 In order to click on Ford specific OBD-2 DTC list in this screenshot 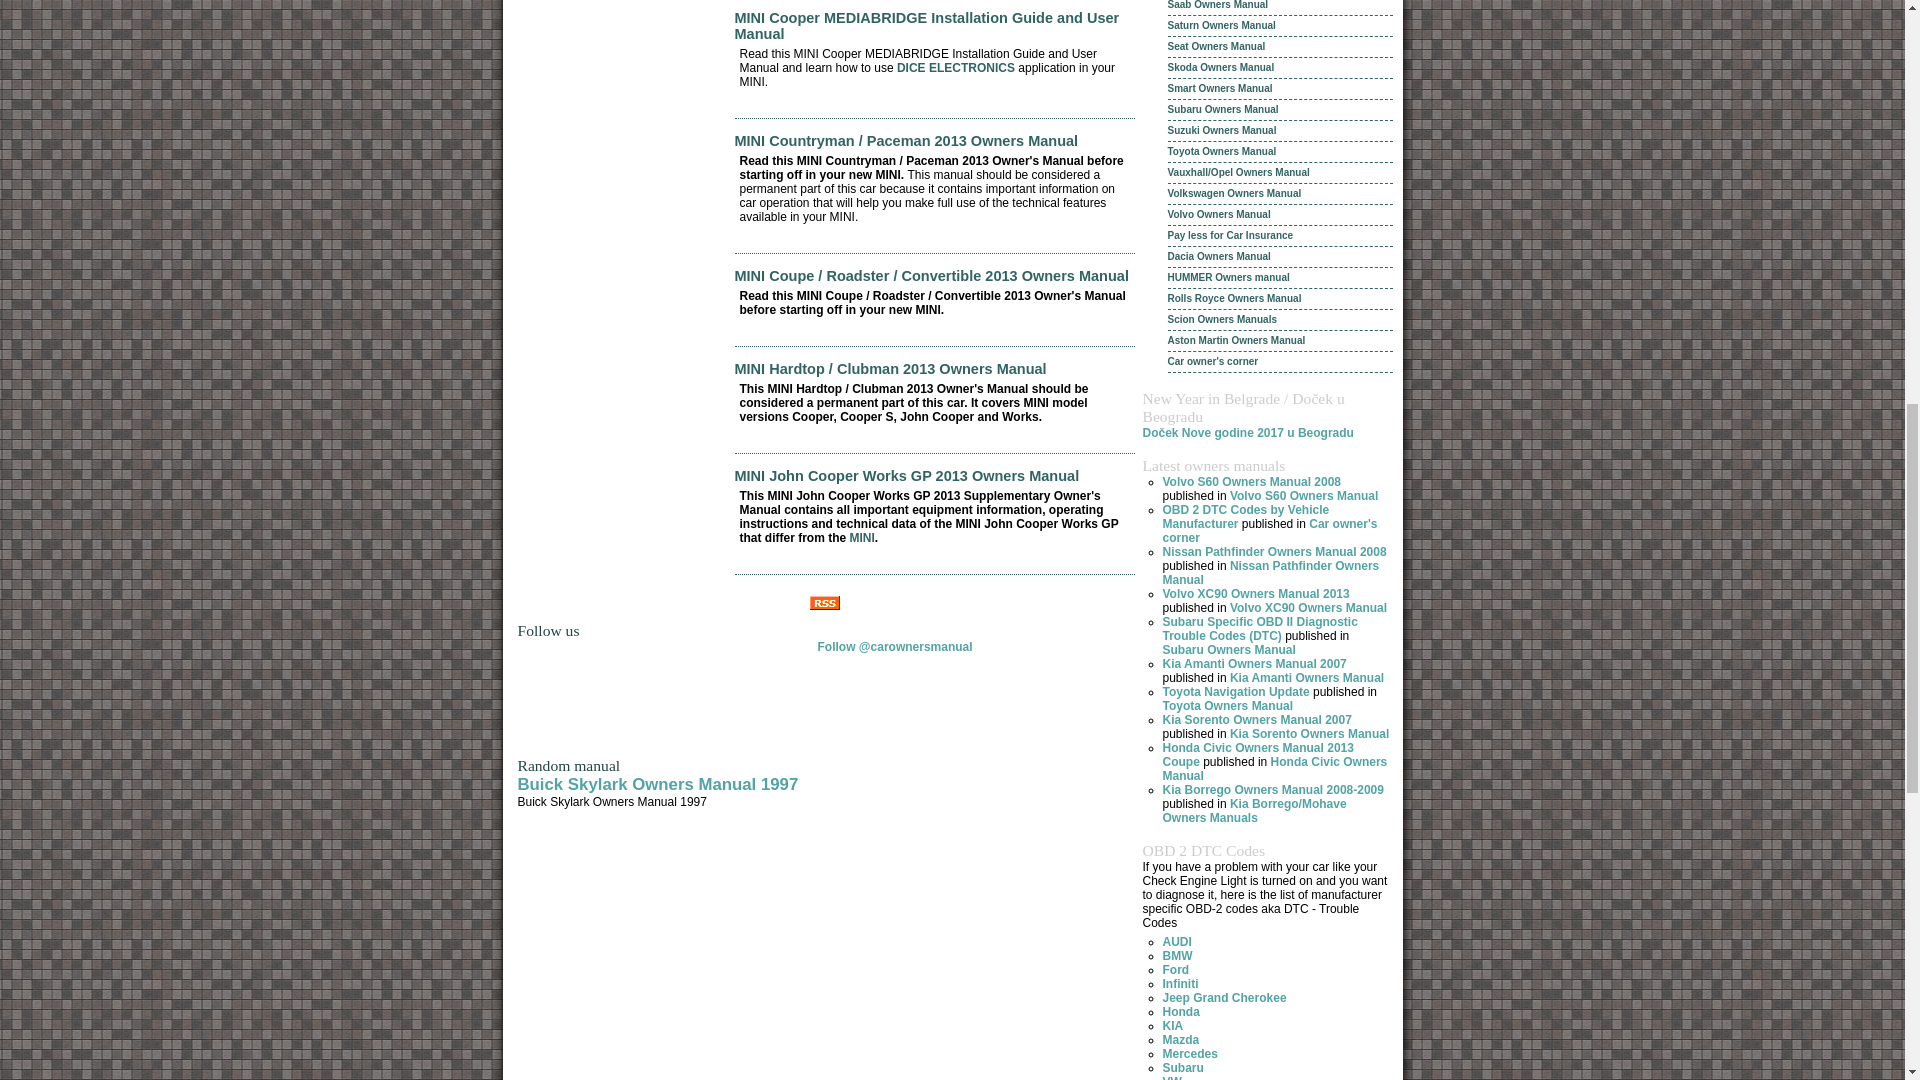, I will do `click(1174, 970)`.